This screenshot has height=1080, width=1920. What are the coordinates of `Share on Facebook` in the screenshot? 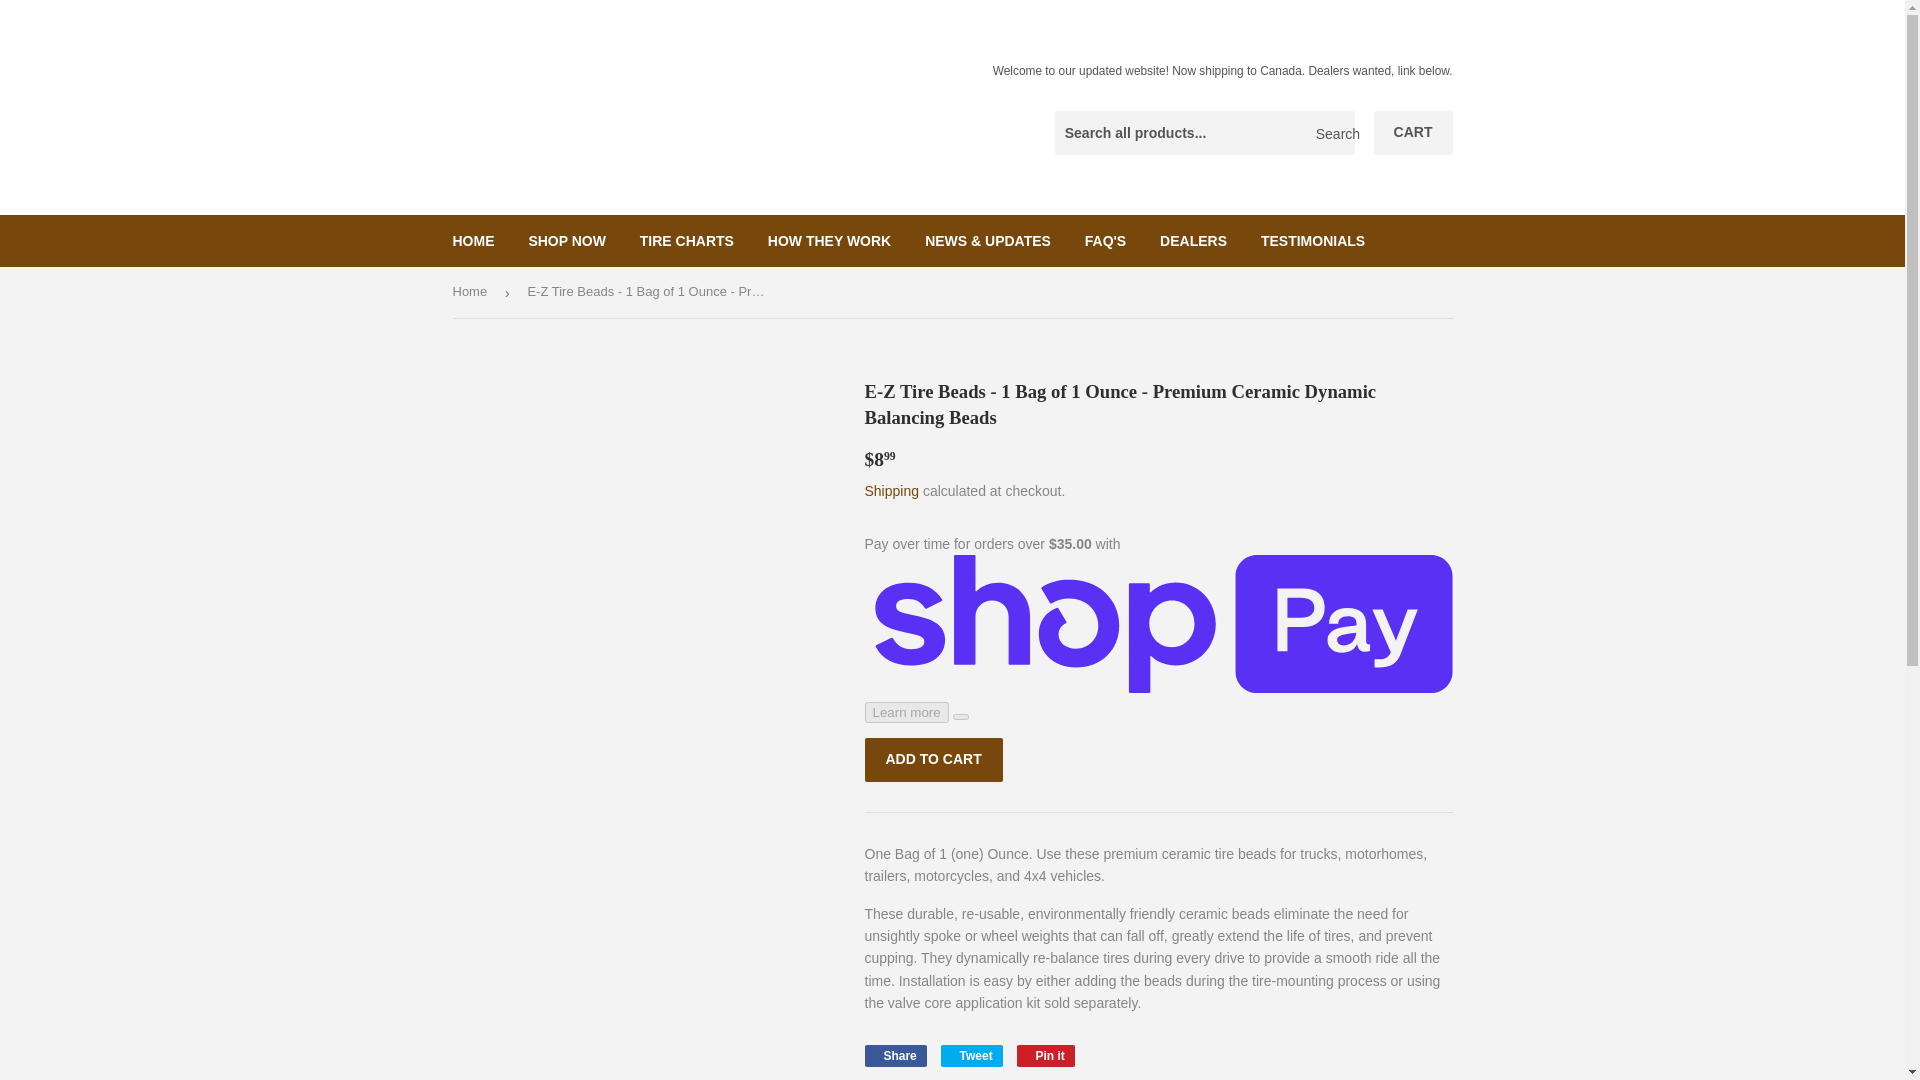 It's located at (894, 1056).